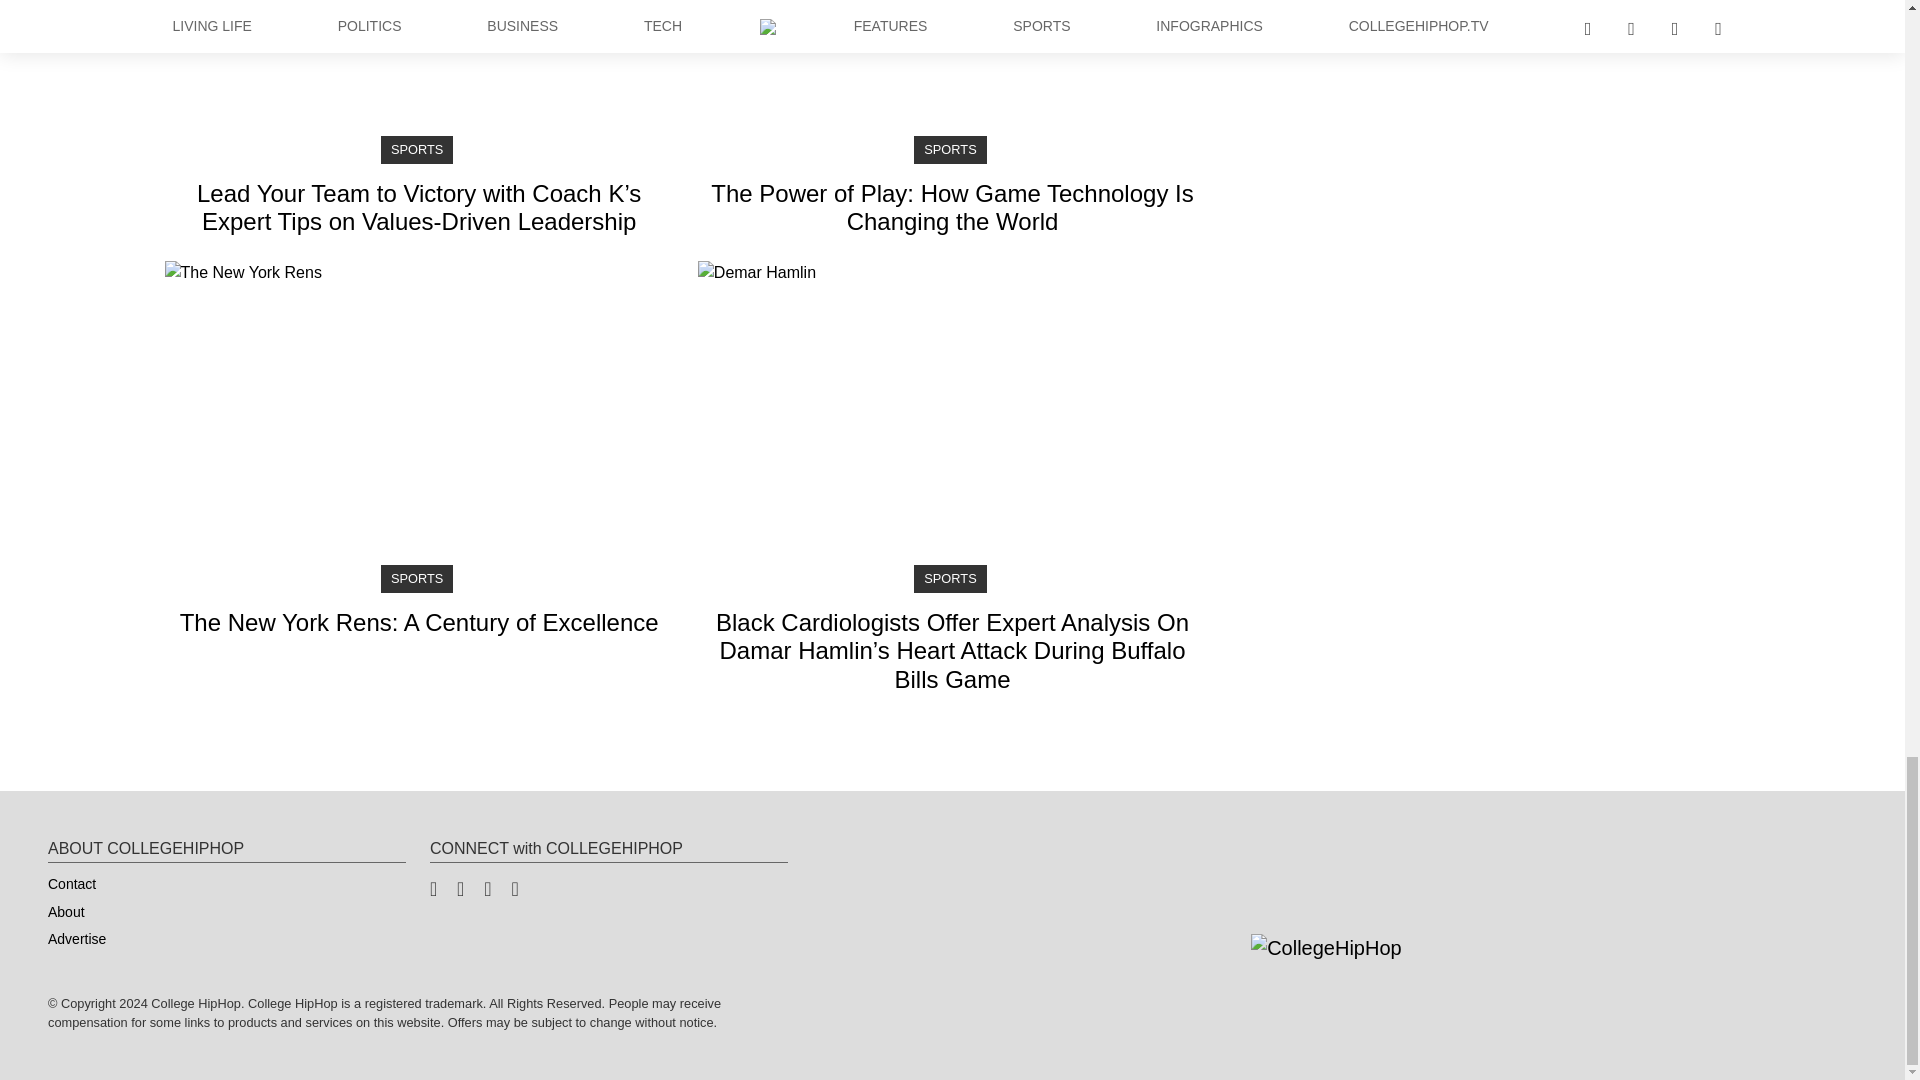  Describe the element at coordinates (418, 452) in the screenshot. I see `Advertise` at that location.